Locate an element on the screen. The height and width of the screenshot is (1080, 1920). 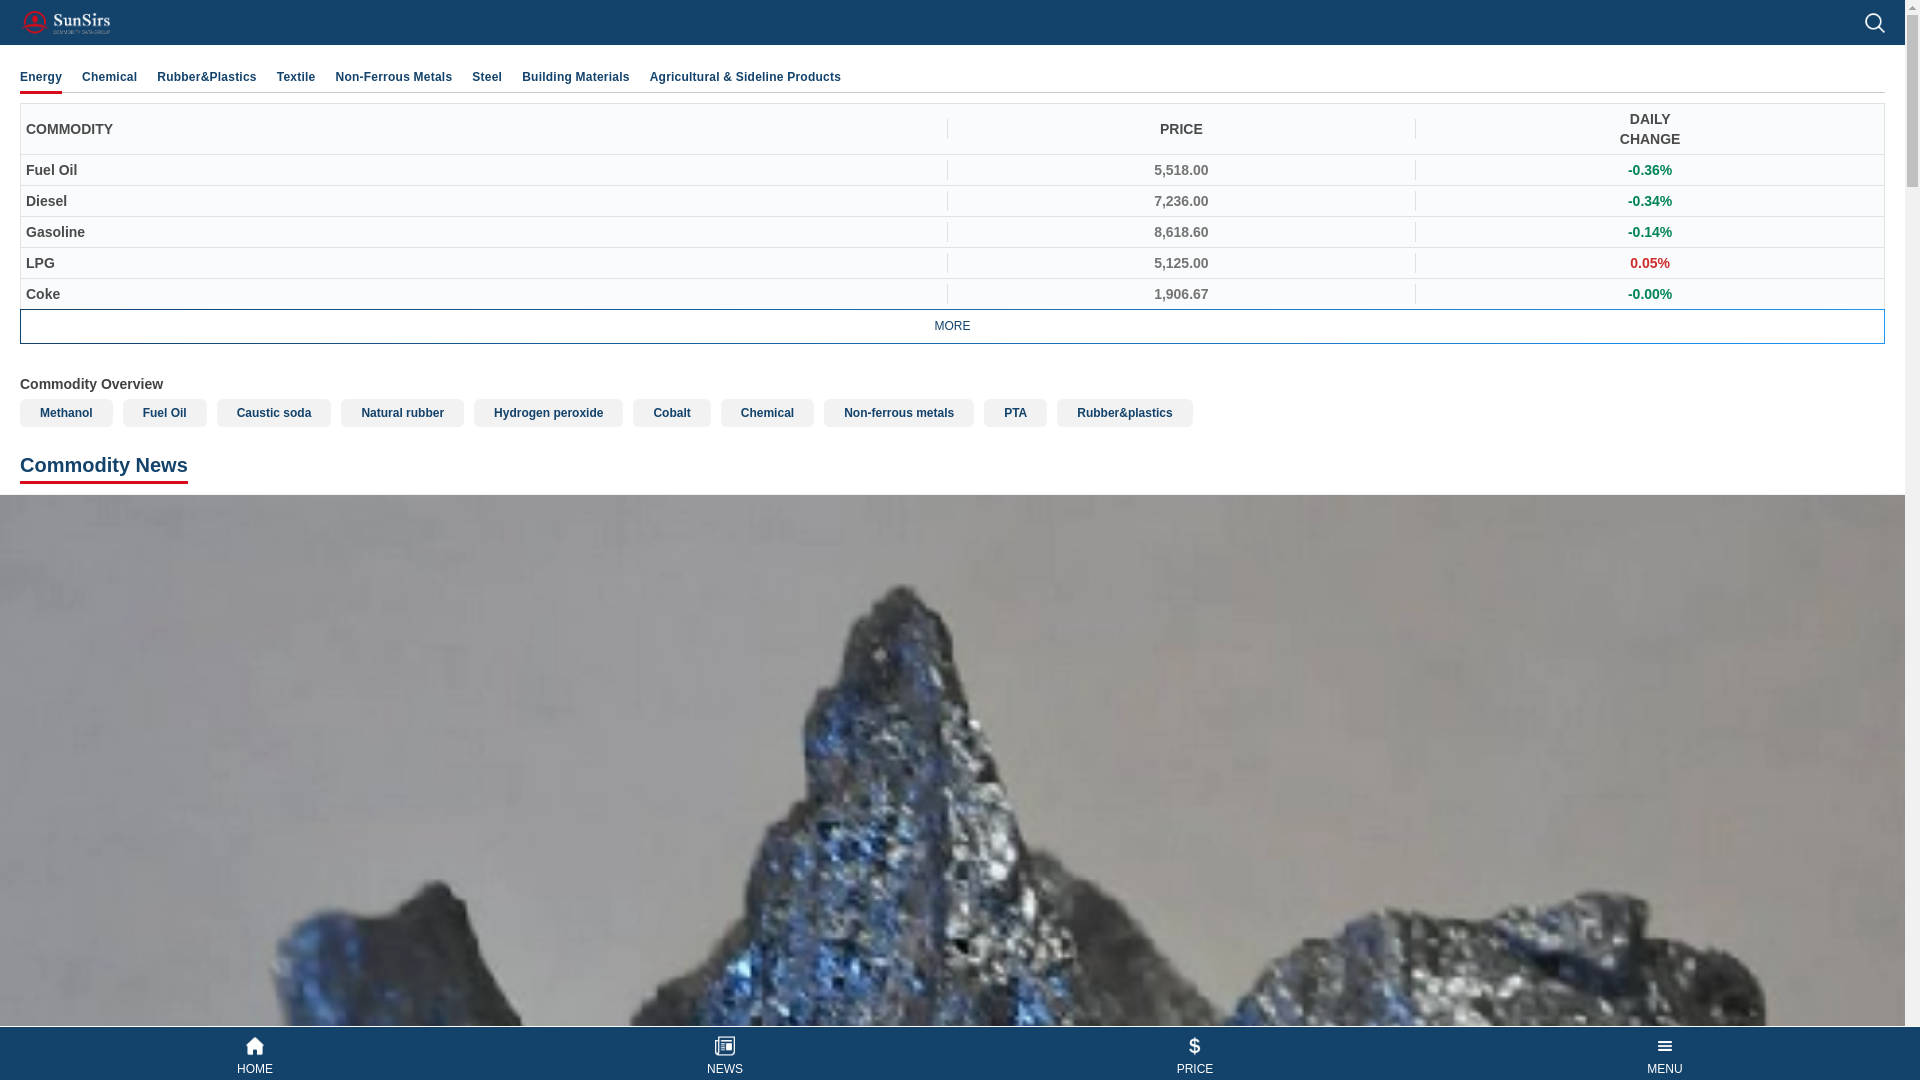
MORE is located at coordinates (952, 326).